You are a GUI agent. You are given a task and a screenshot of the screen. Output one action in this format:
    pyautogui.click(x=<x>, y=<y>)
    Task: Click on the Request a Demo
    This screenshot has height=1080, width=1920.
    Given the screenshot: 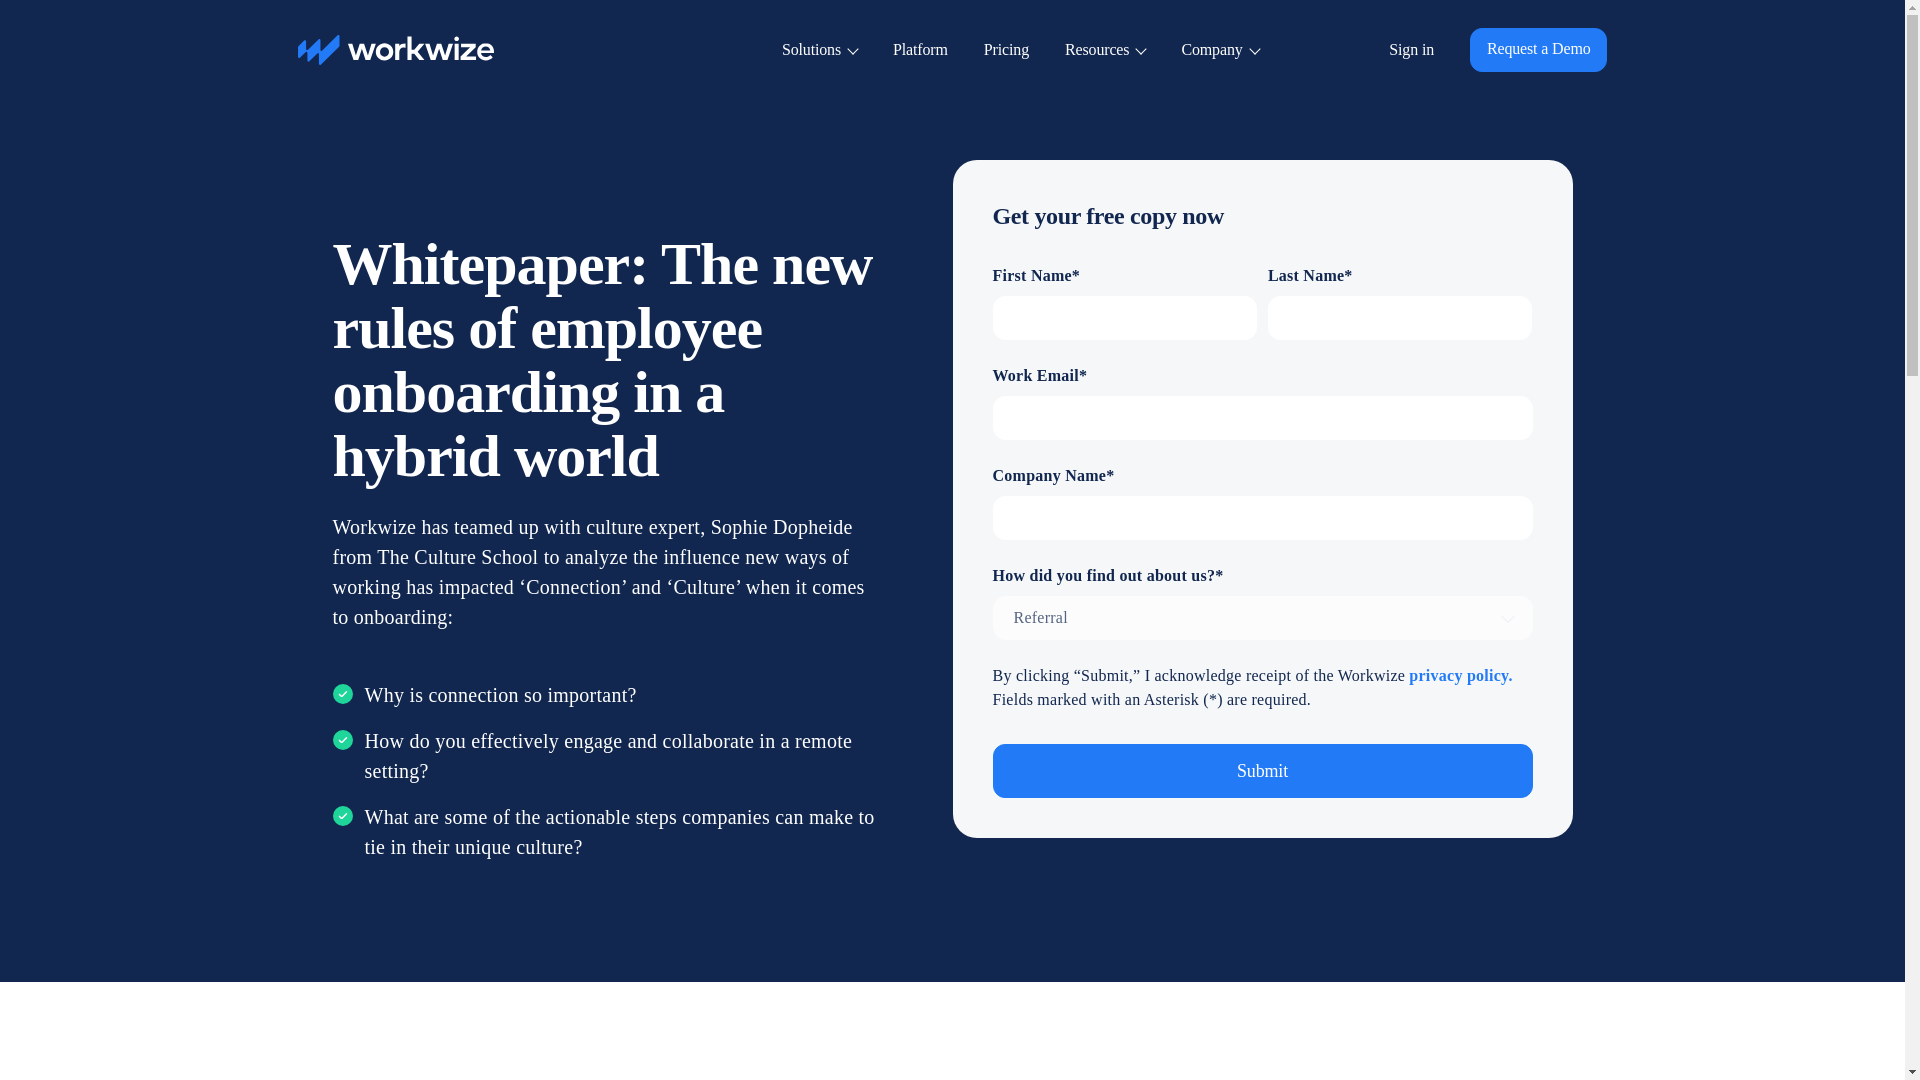 What is the action you would take?
    pyautogui.click(x=1538, y=50)
    